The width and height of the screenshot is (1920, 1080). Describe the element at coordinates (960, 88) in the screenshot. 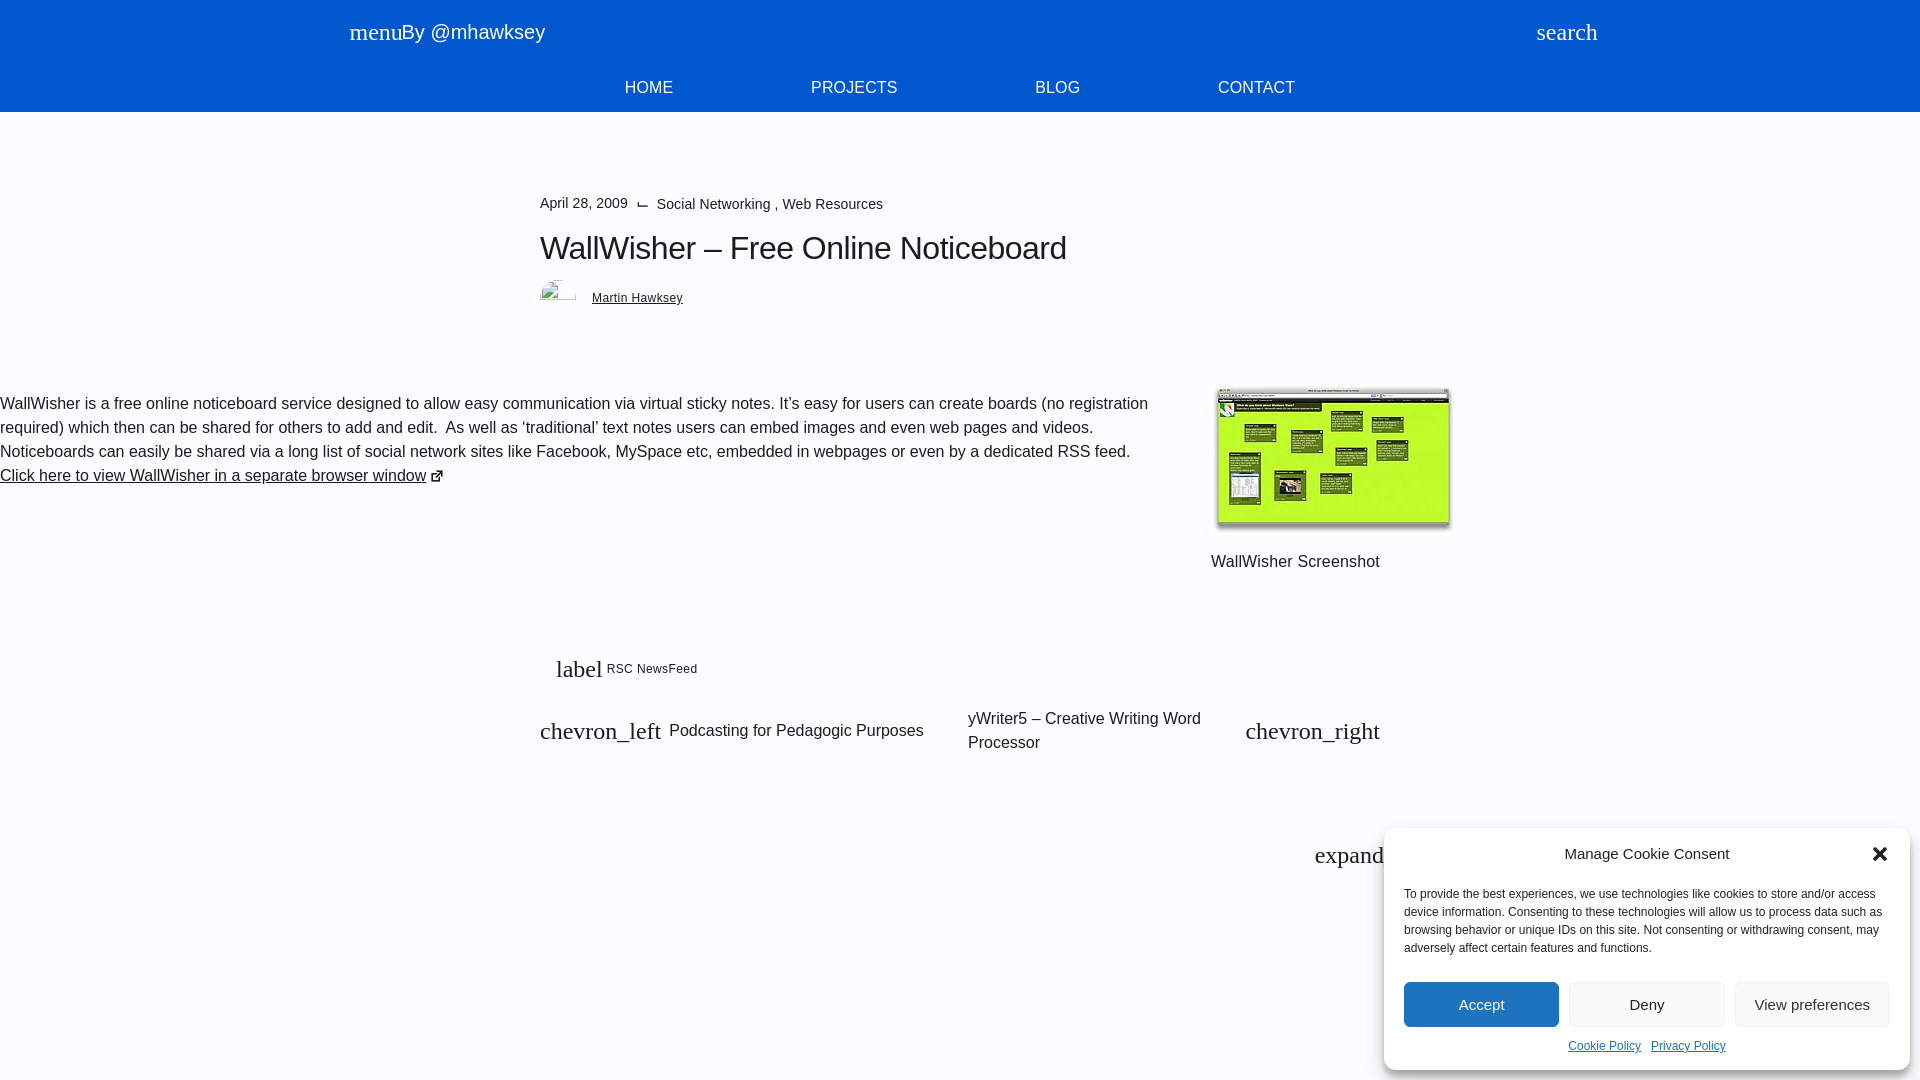

I see `WallWisher Screenshot` at that location.